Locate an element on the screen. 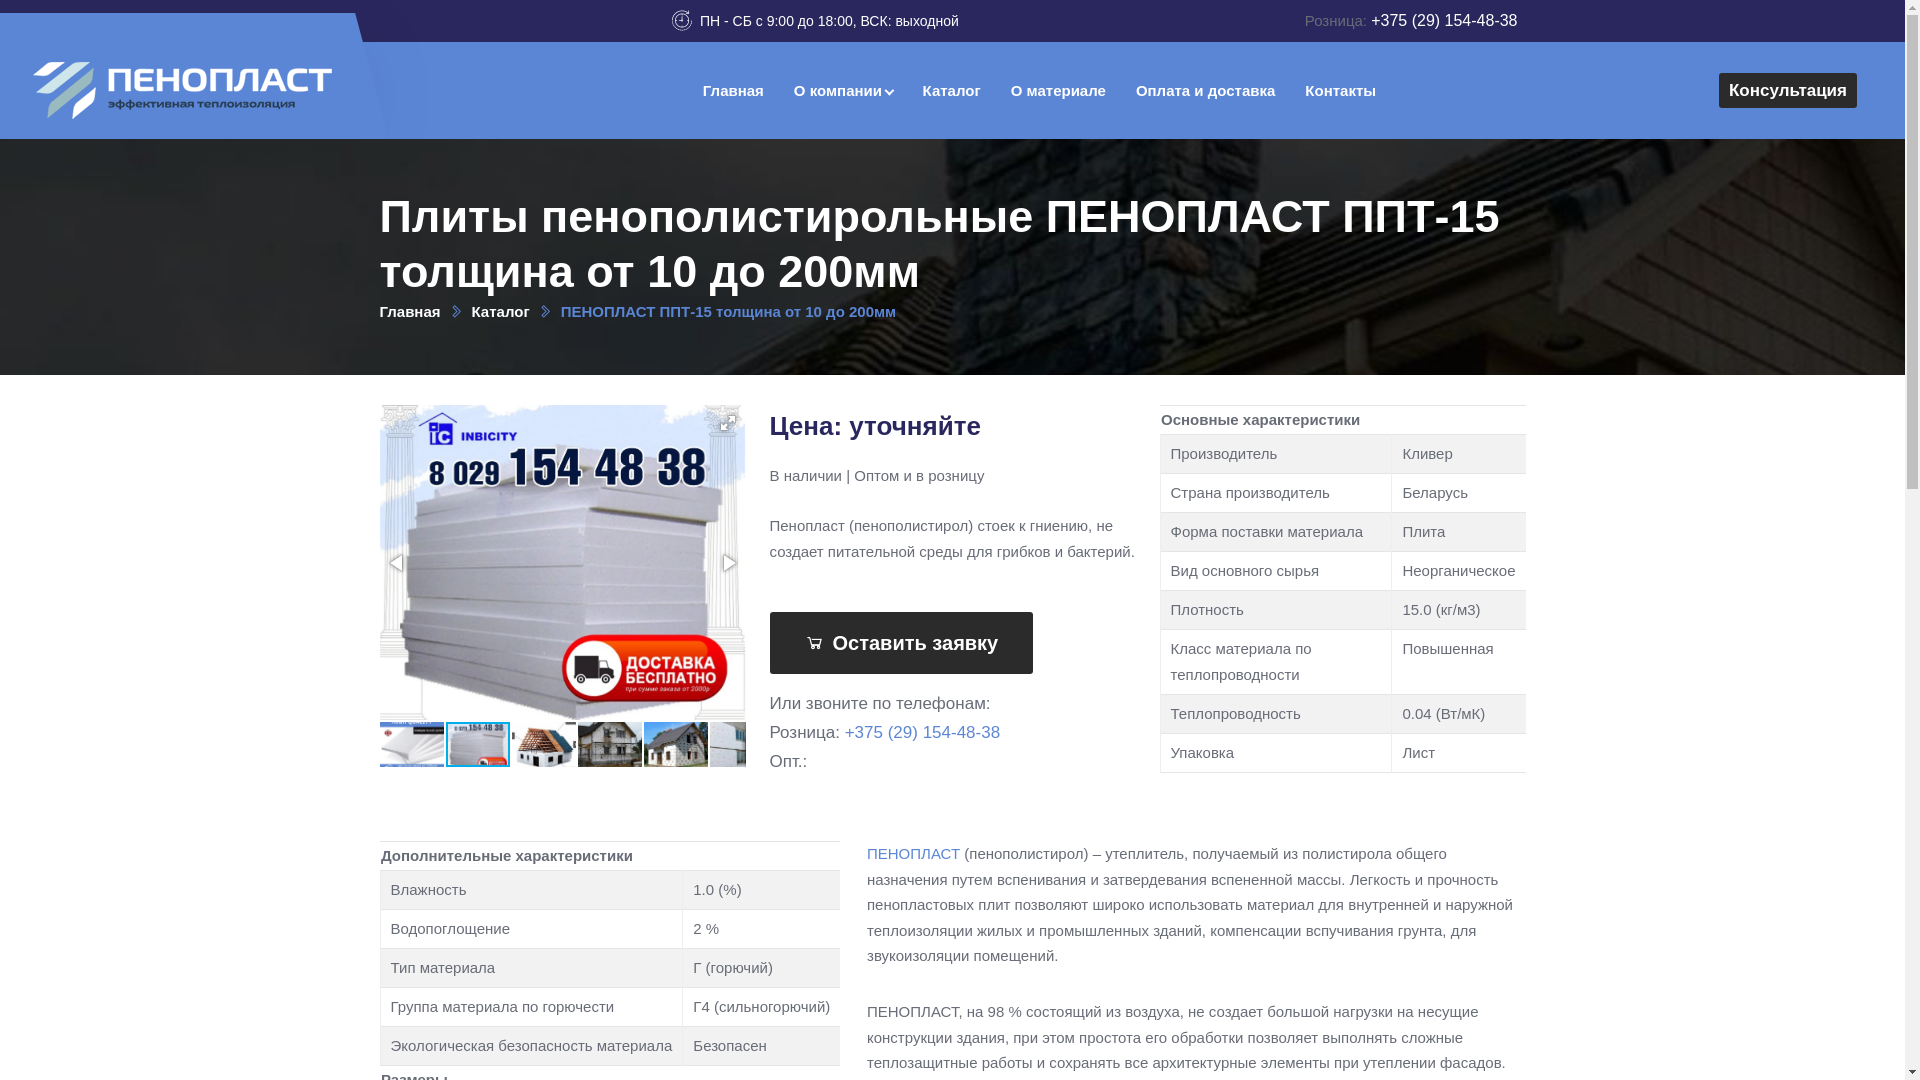 This screenshot has height=1080, width=1920. gallery02 is located at coordinates (676, 744).